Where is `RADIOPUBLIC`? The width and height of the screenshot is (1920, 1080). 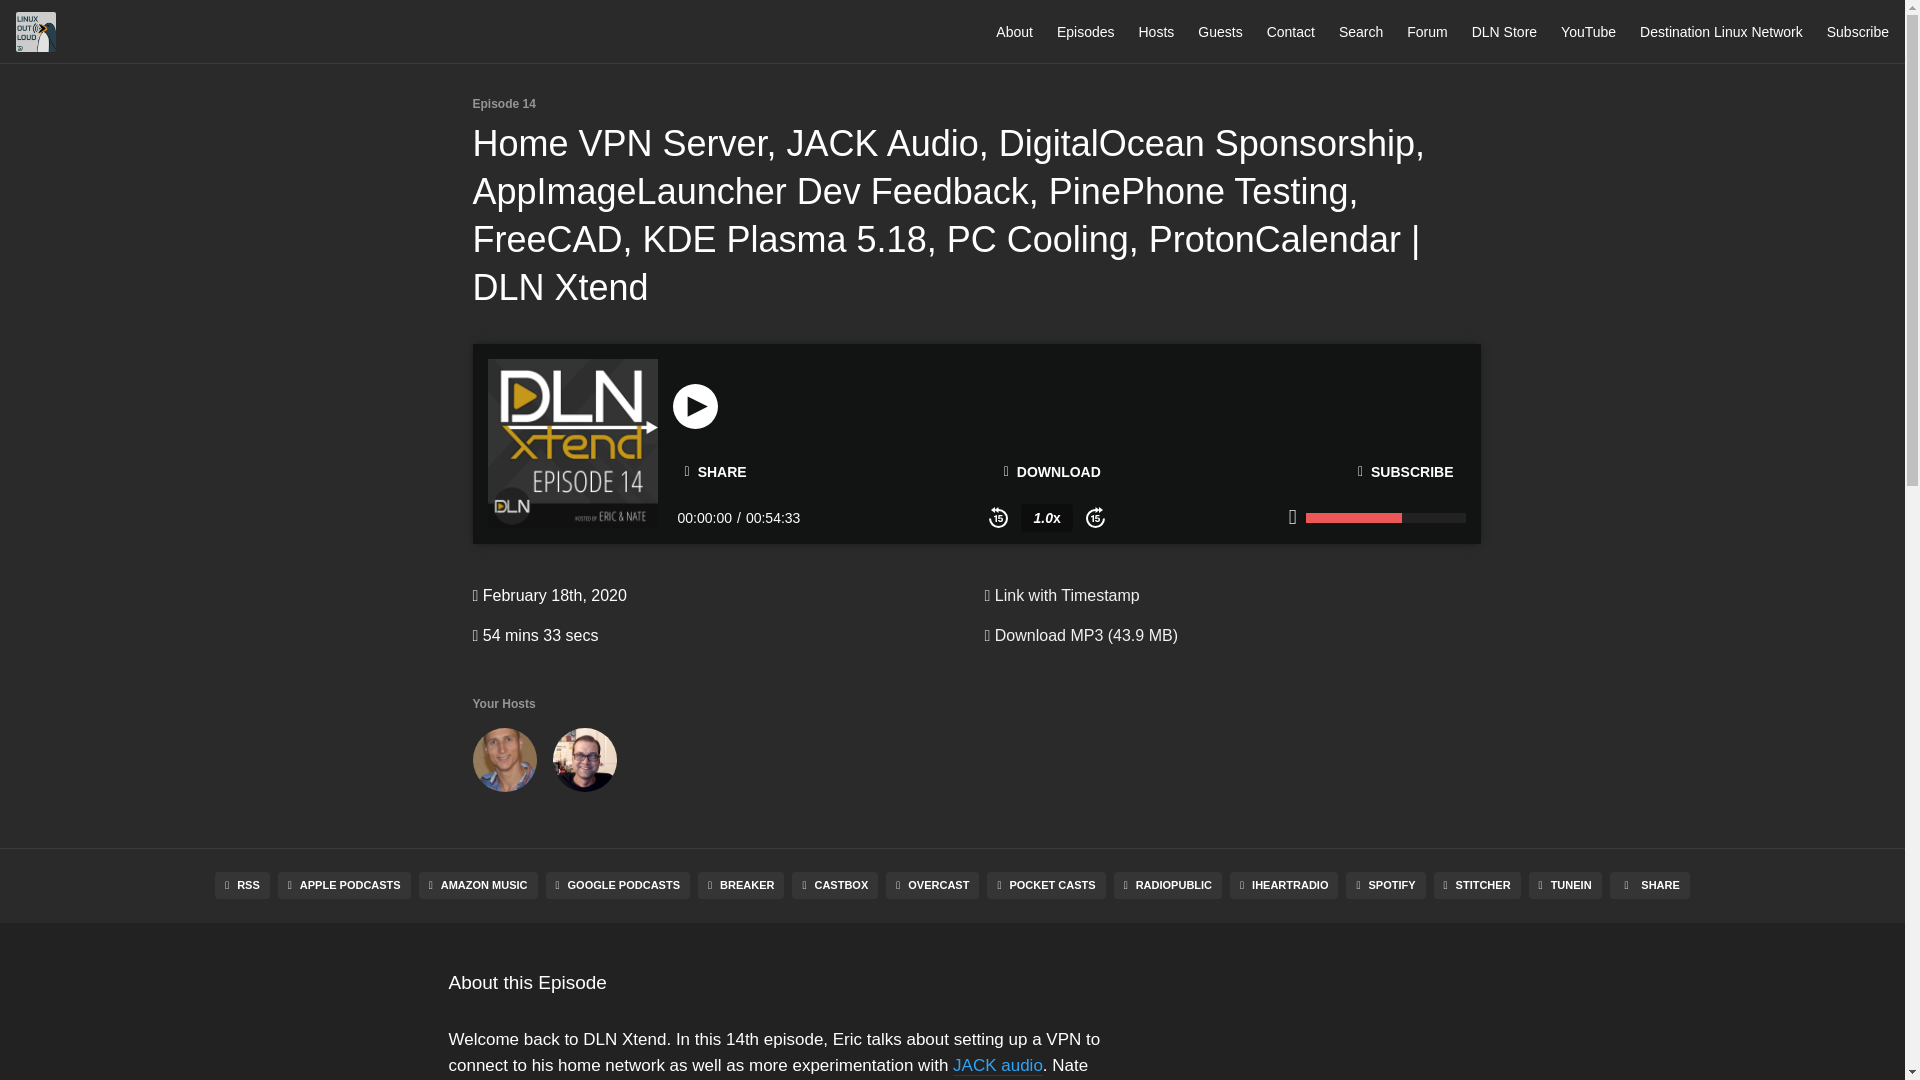 RADIOPUBLIC is located at coordinates (1167, 884).